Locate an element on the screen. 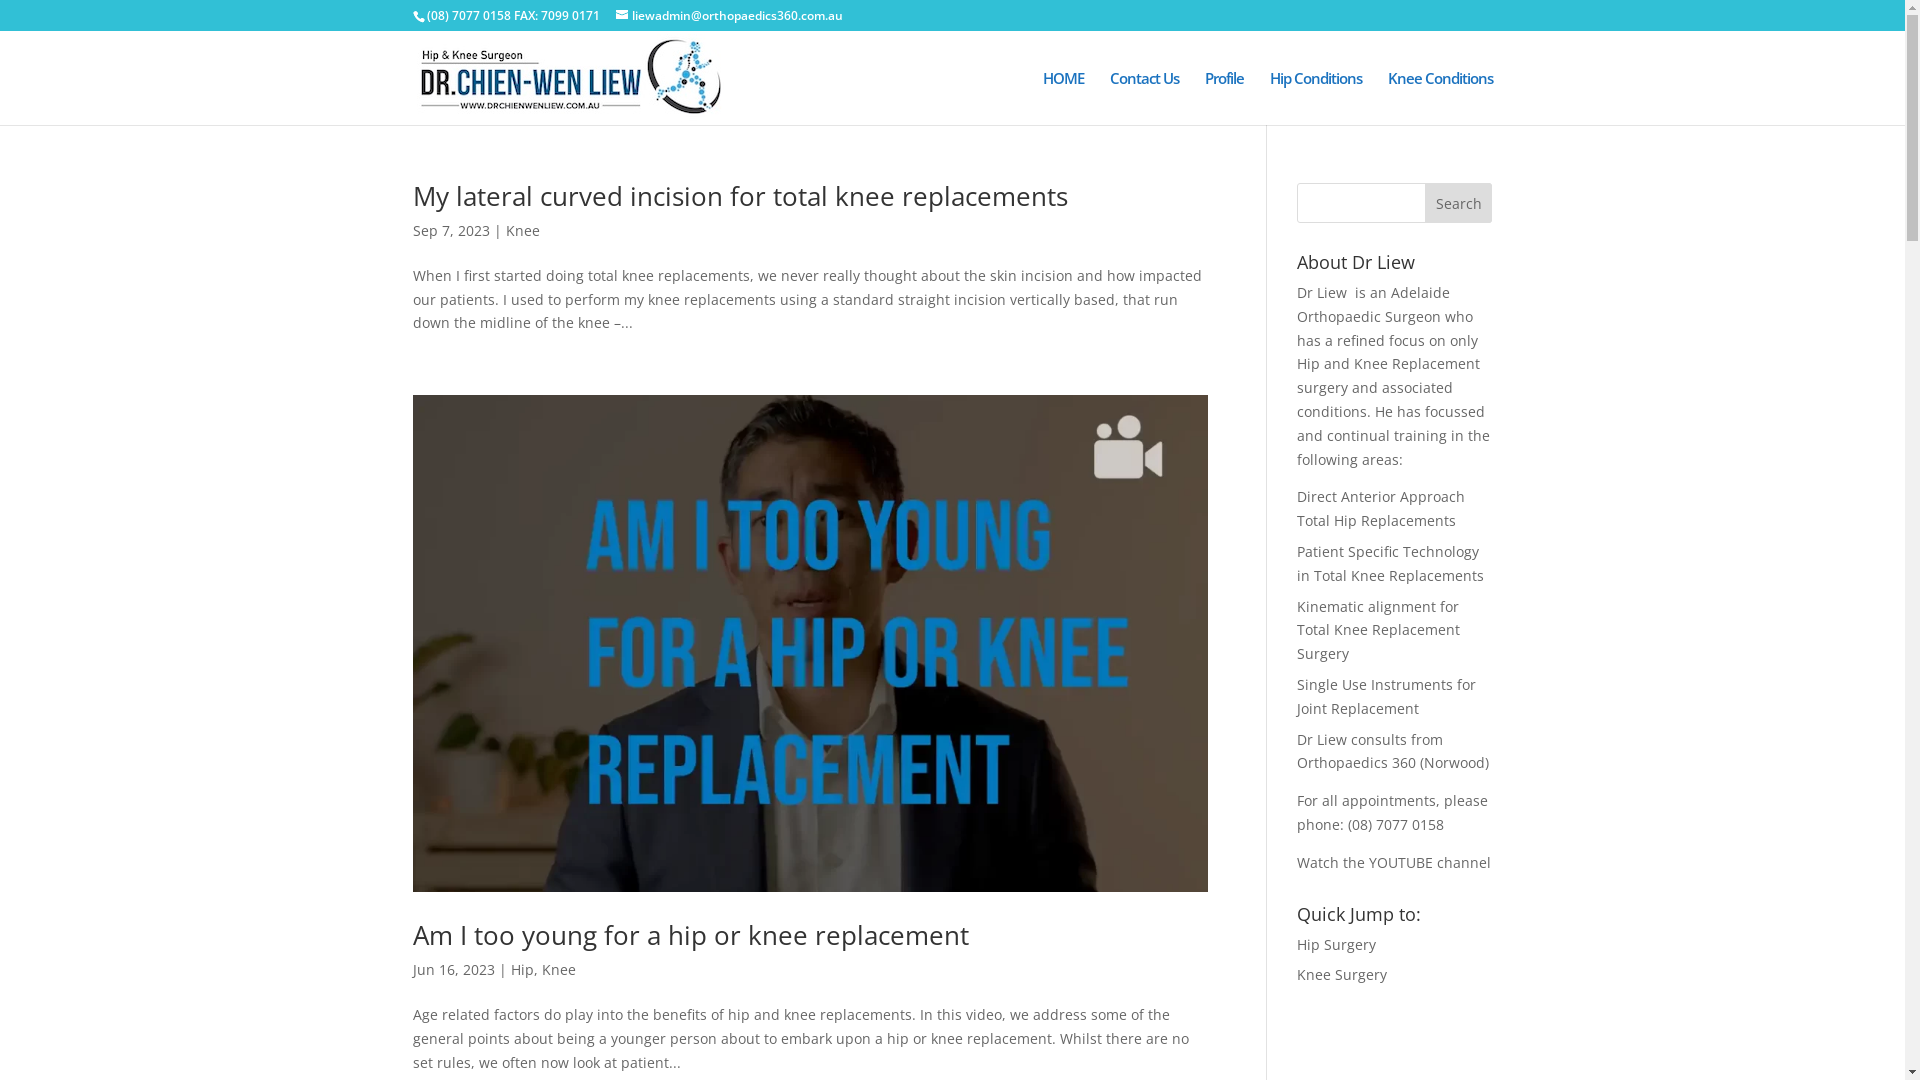 The image size is (1920, 1080). Am I too young for a hip or knee replacement is located at coordinates (690, 935).